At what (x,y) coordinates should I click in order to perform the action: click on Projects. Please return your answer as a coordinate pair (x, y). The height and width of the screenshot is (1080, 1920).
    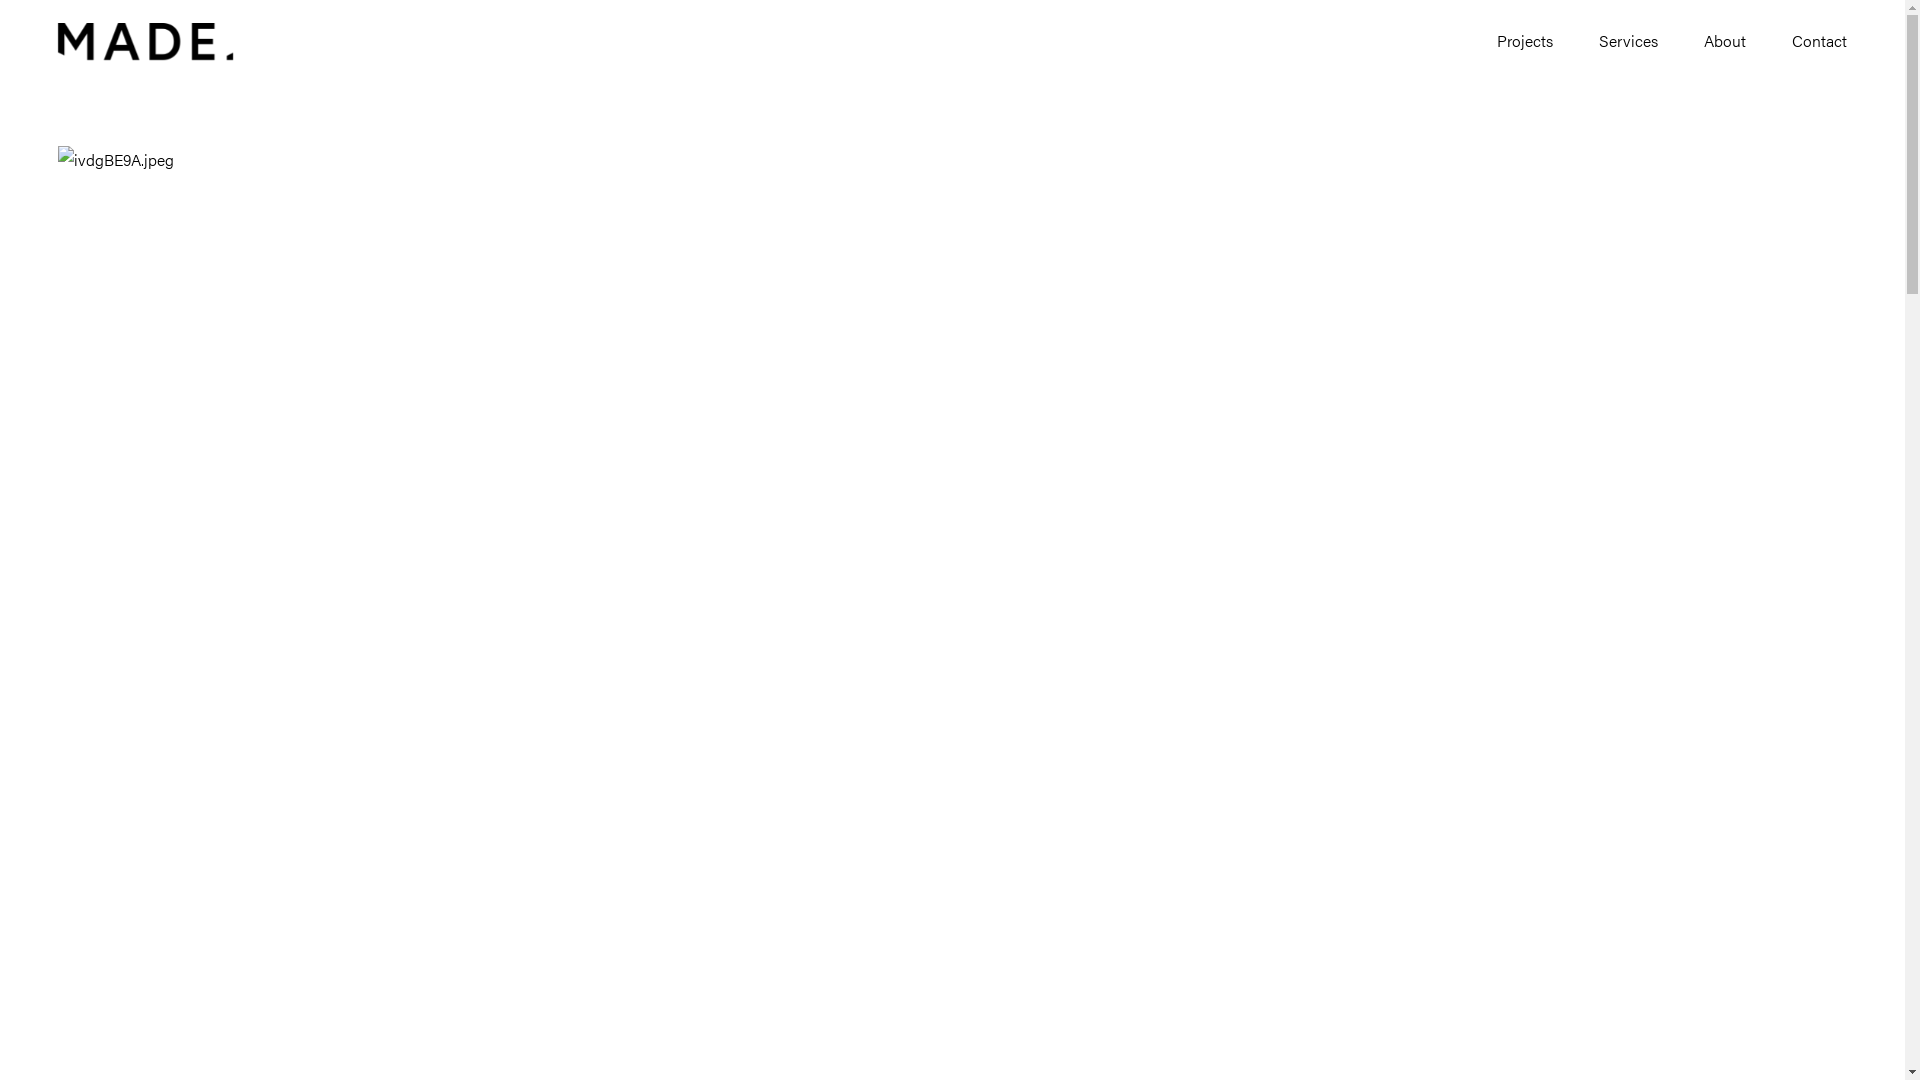
    Looking at the image, I should click on (1525, 42).